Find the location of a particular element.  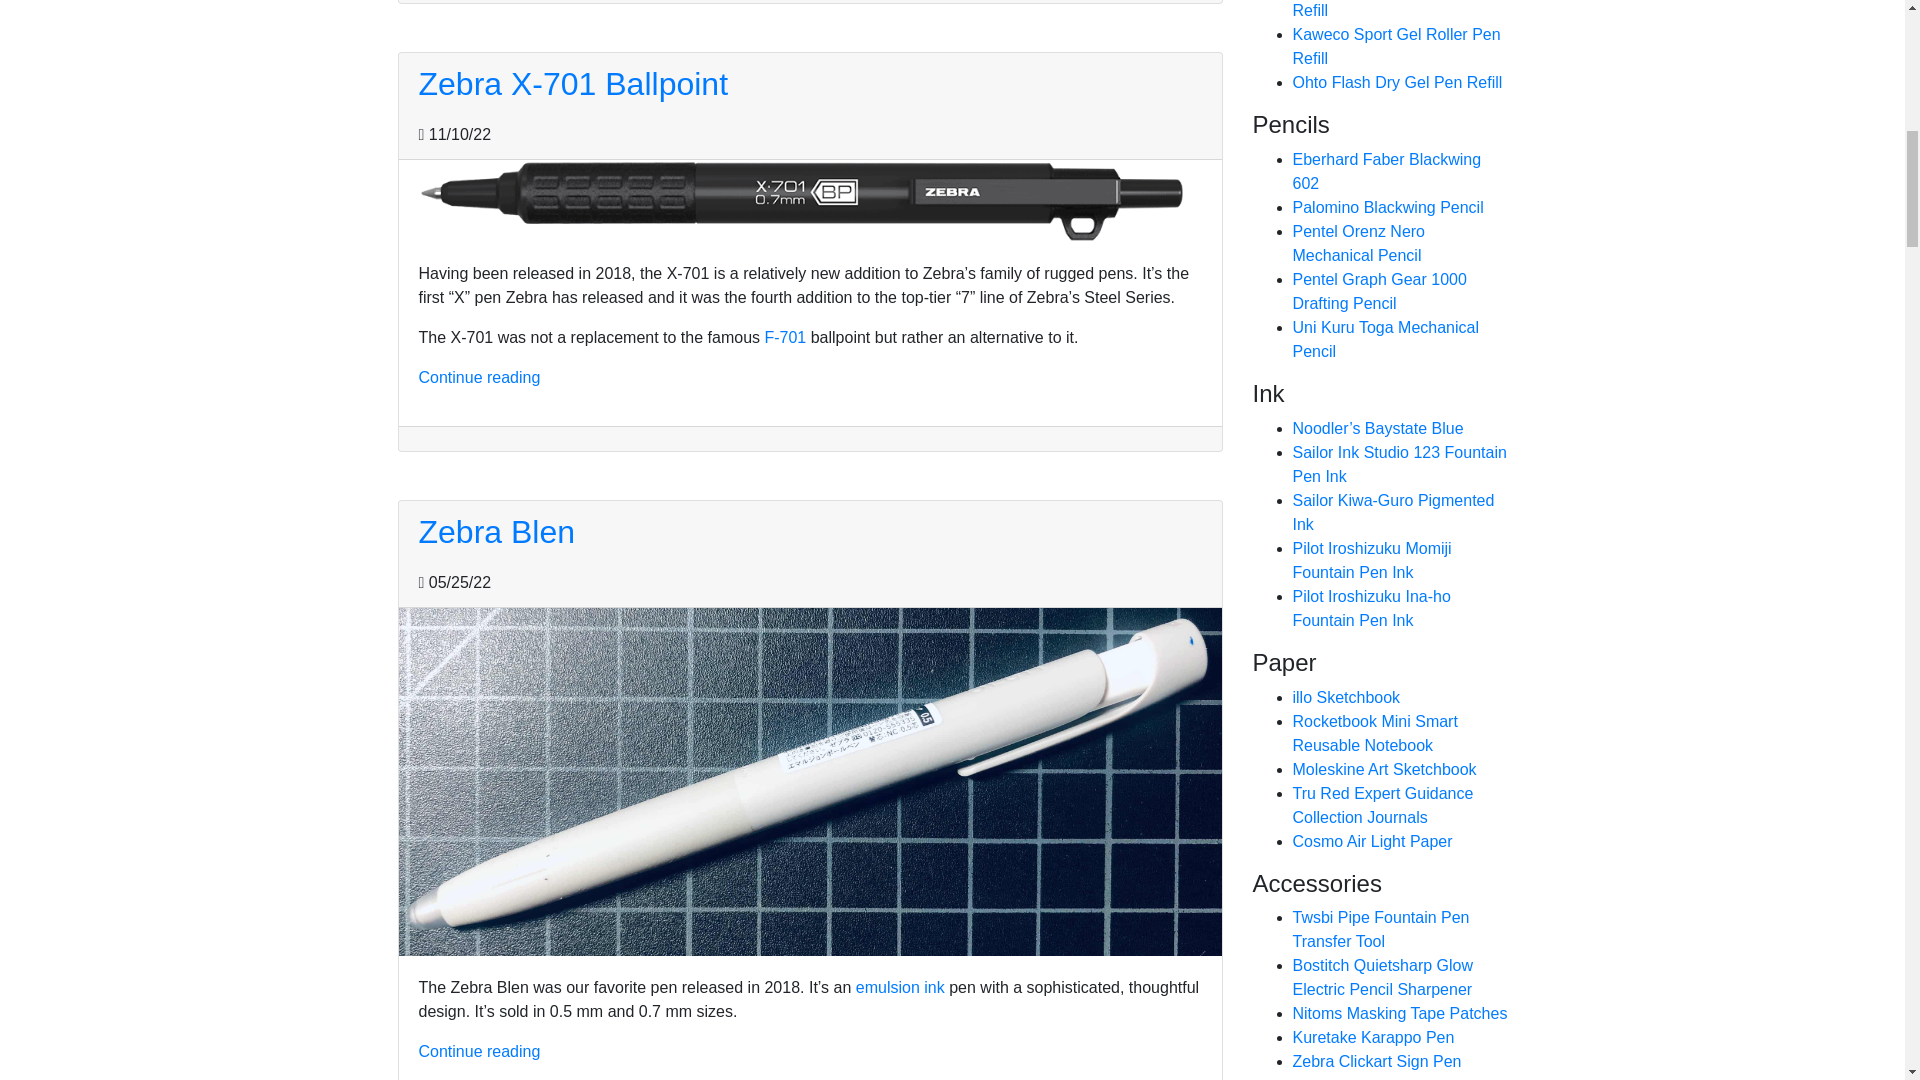

Zebra Blen is located at coordinates (496, 532).